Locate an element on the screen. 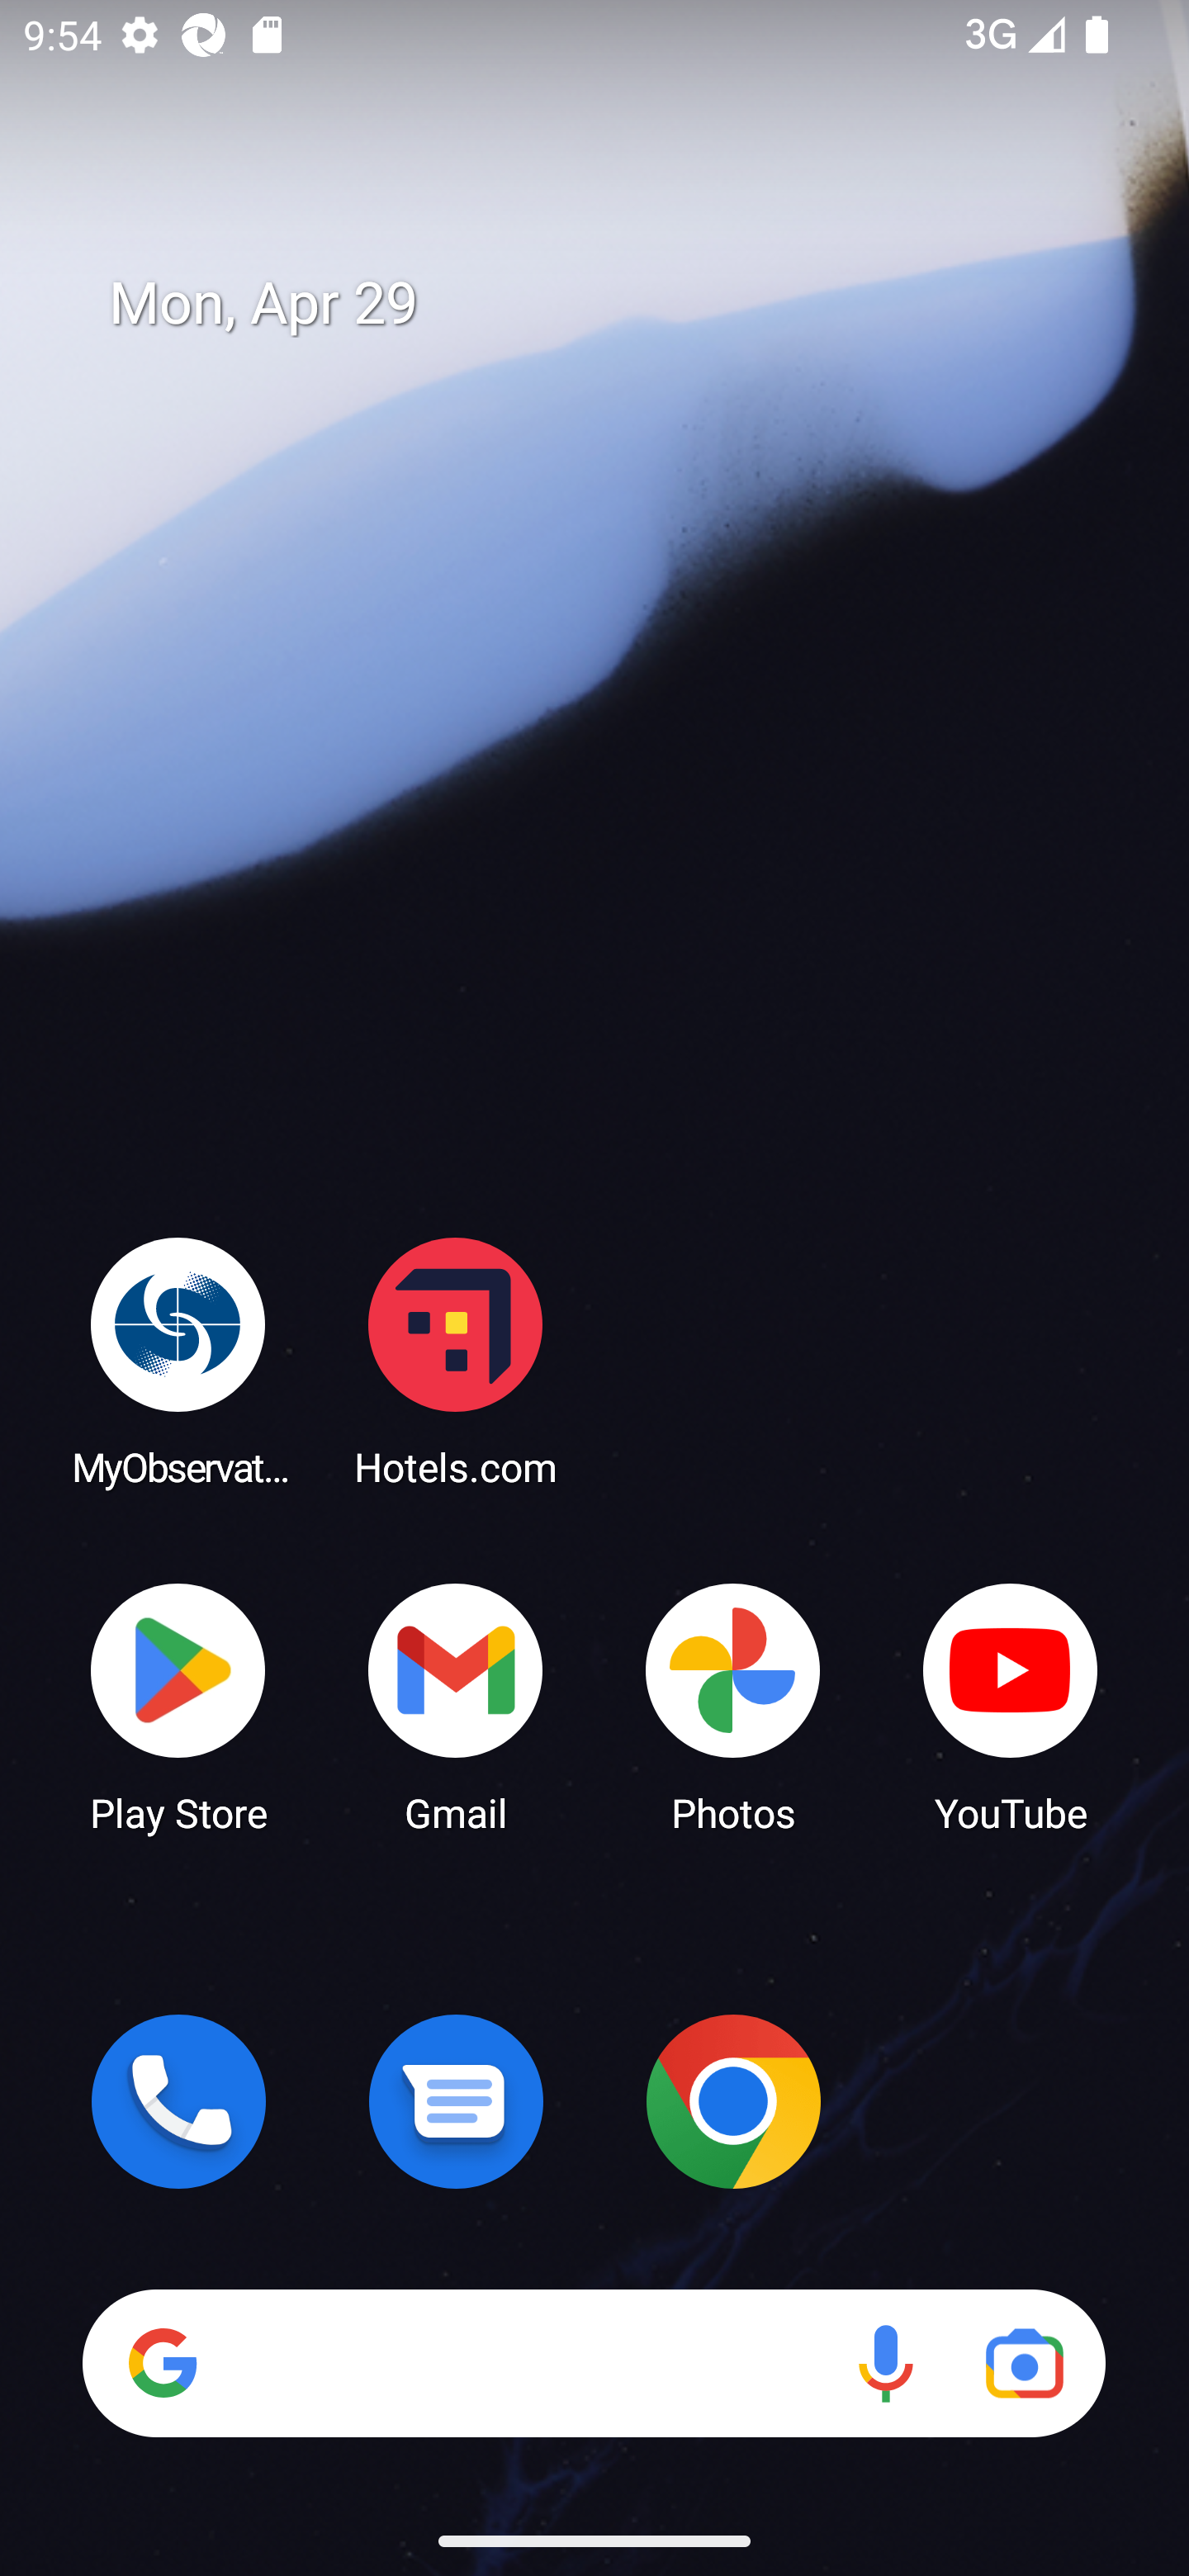 This screenshot has width=1189, height=2576. Chrome is located at coordinates (733, 2101).